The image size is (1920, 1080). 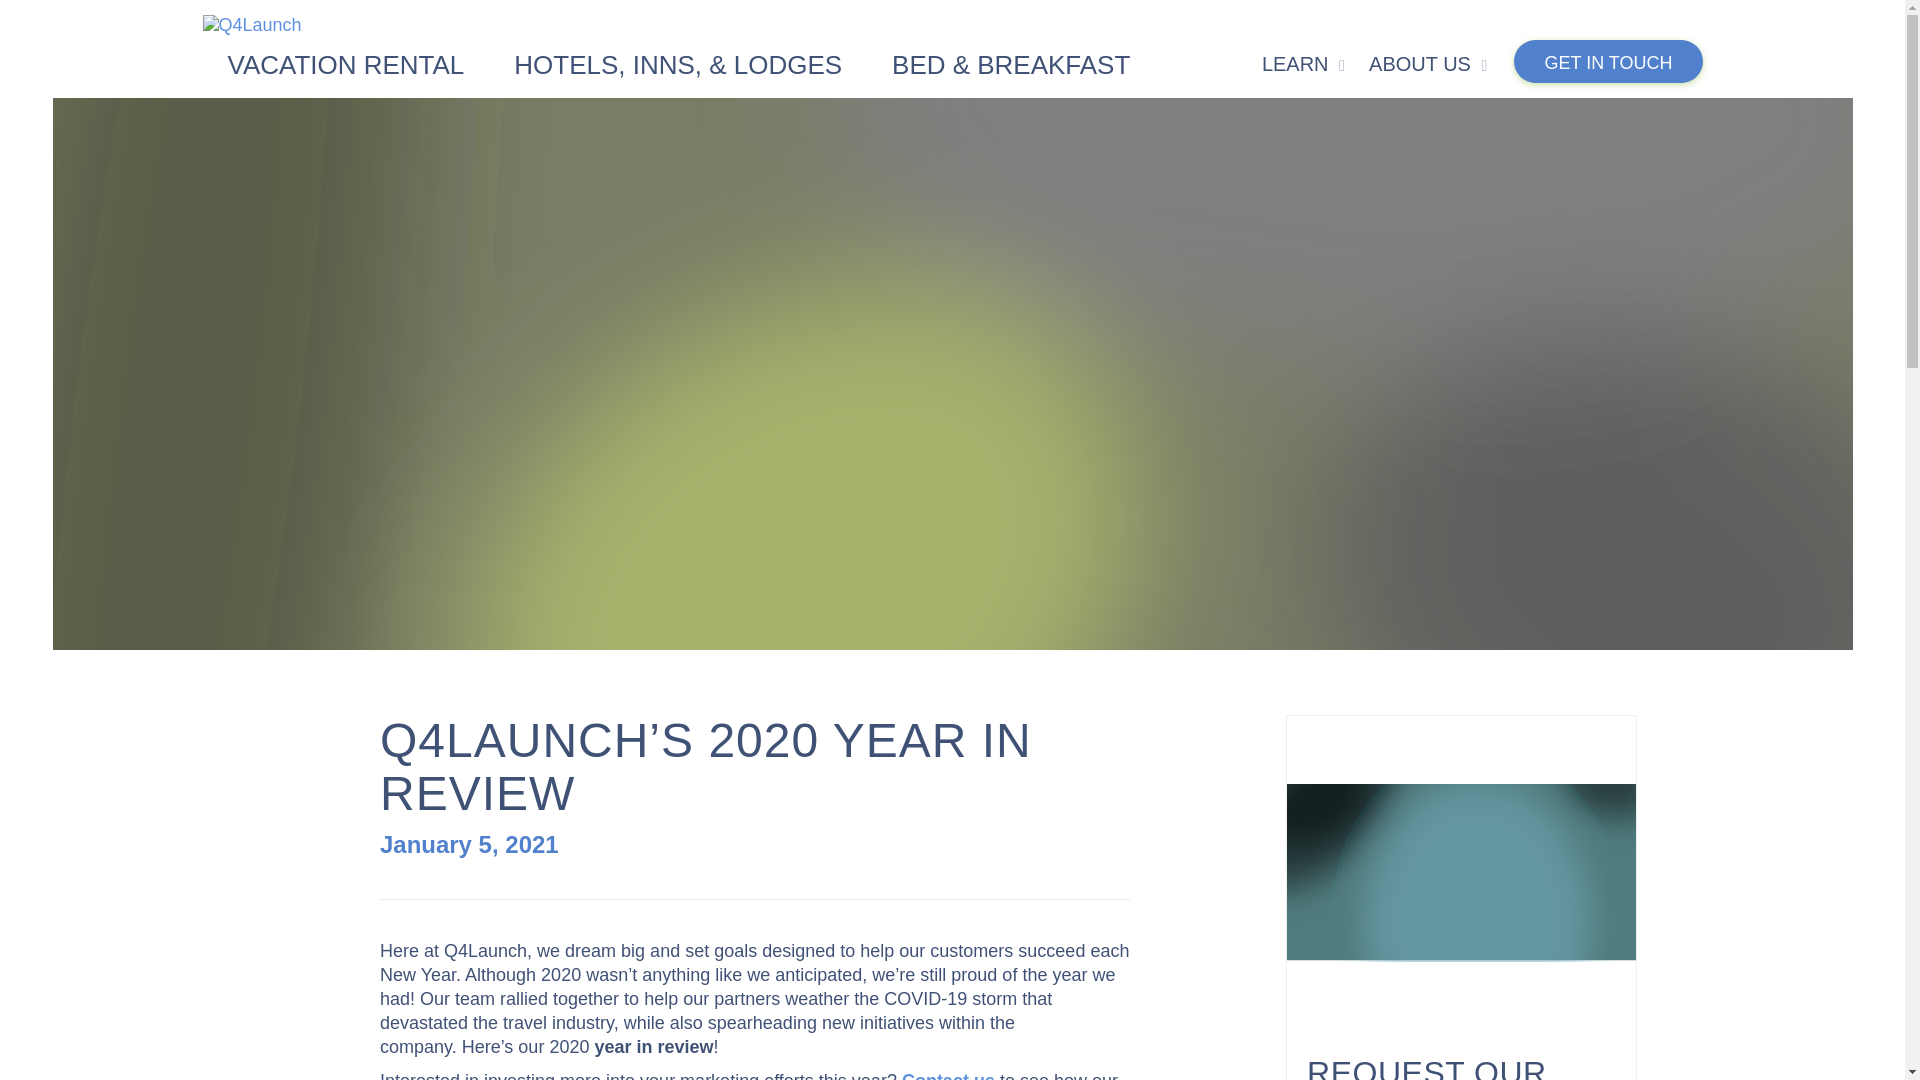 I want to click on GET IN TOUCH, so click(x=1608, y=61).